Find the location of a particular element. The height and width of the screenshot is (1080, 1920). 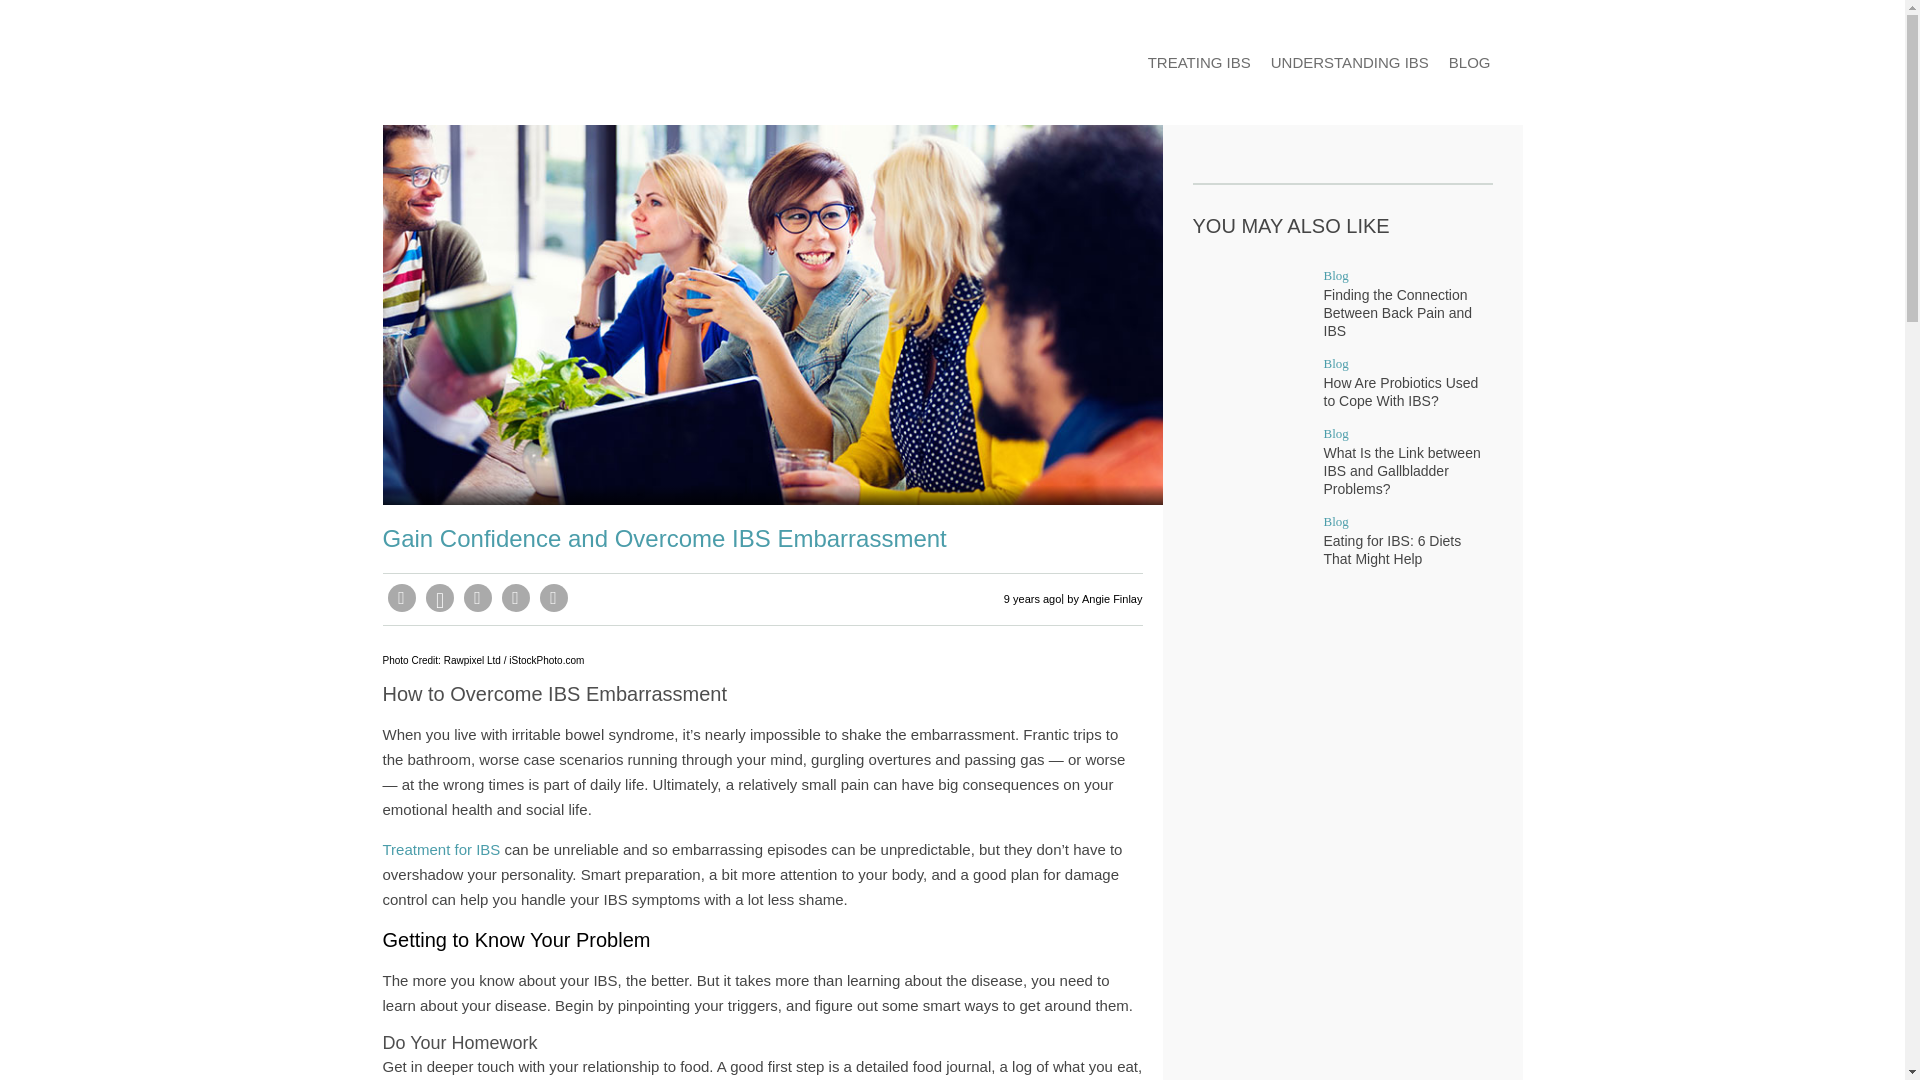

Rawpixel Ltd is located at coordinates (472, 660).